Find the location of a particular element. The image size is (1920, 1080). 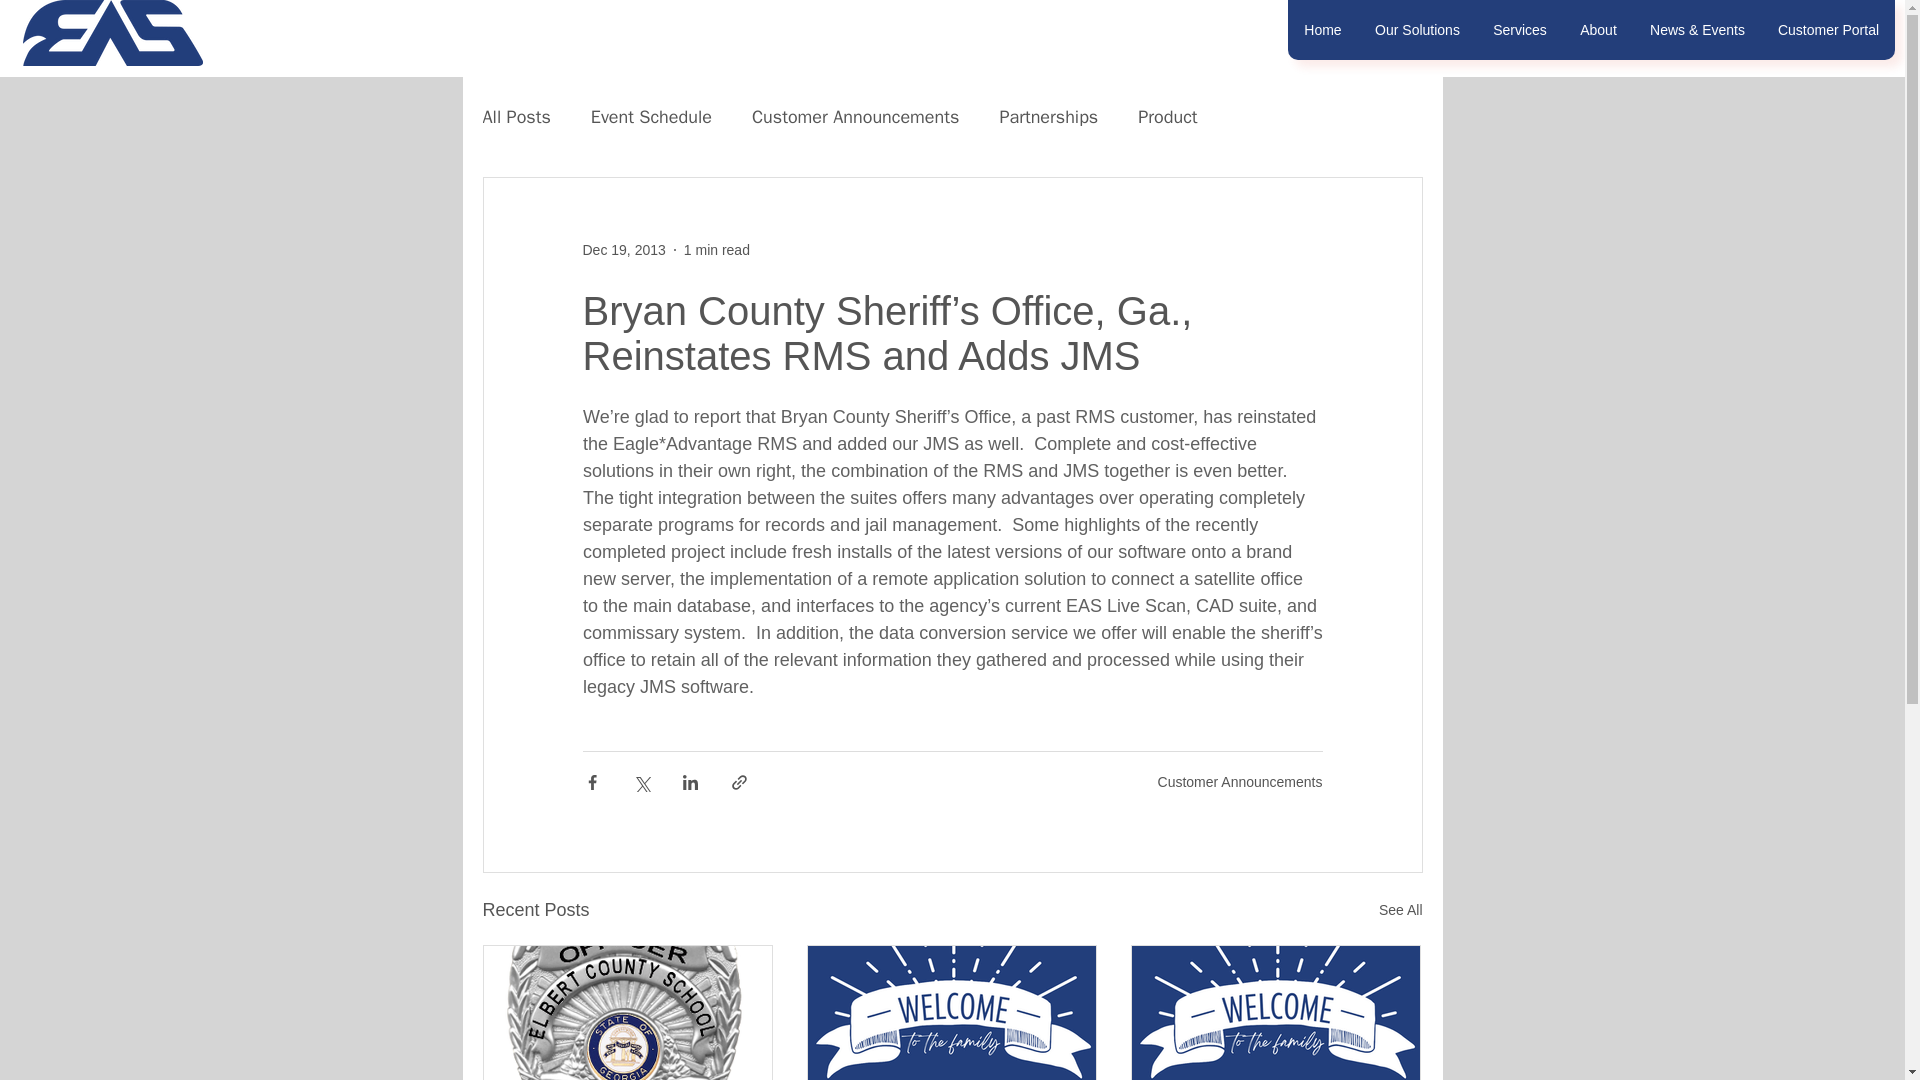

Customer Portal is located at coordinates (1828, 30).